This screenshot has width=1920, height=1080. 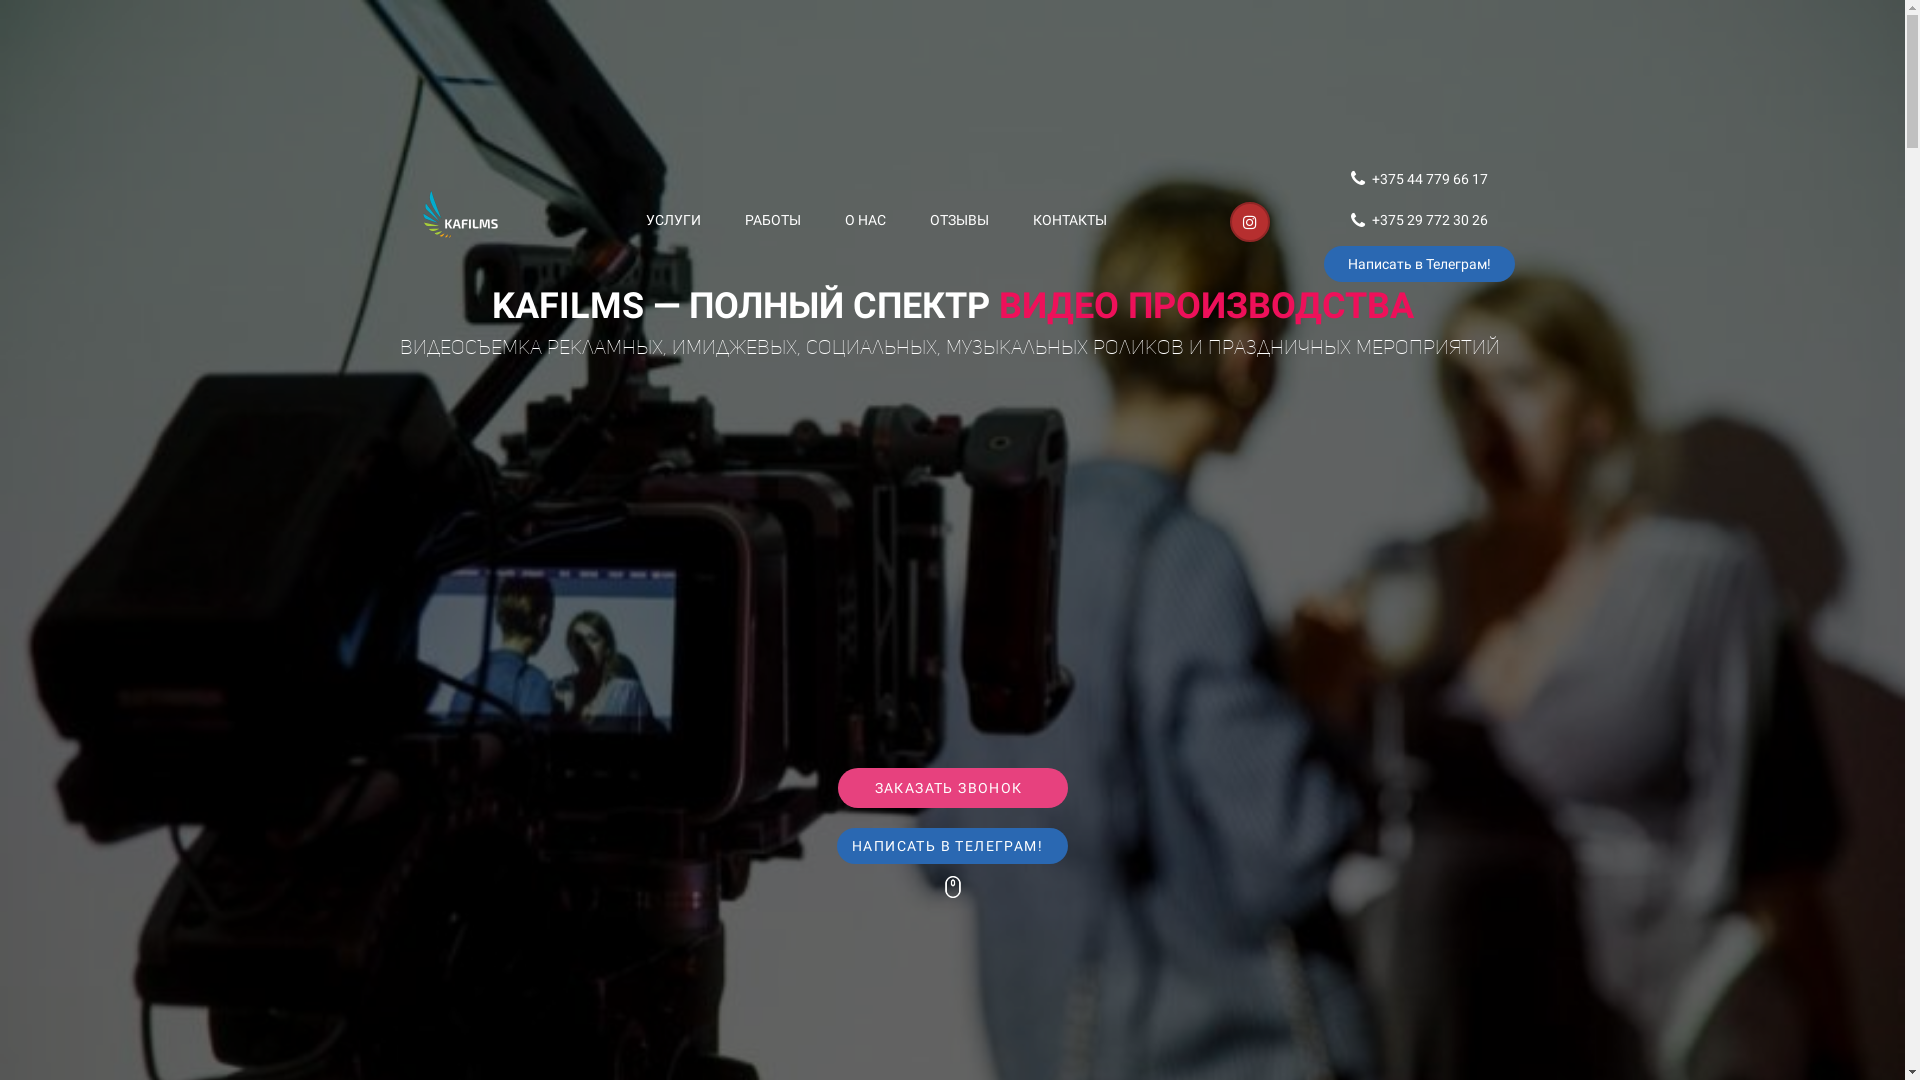 What do you see at coordinates (1420, 178) in the screenshot?
I see `+375 44 779 66 17` at bounding box center [1420, 178].